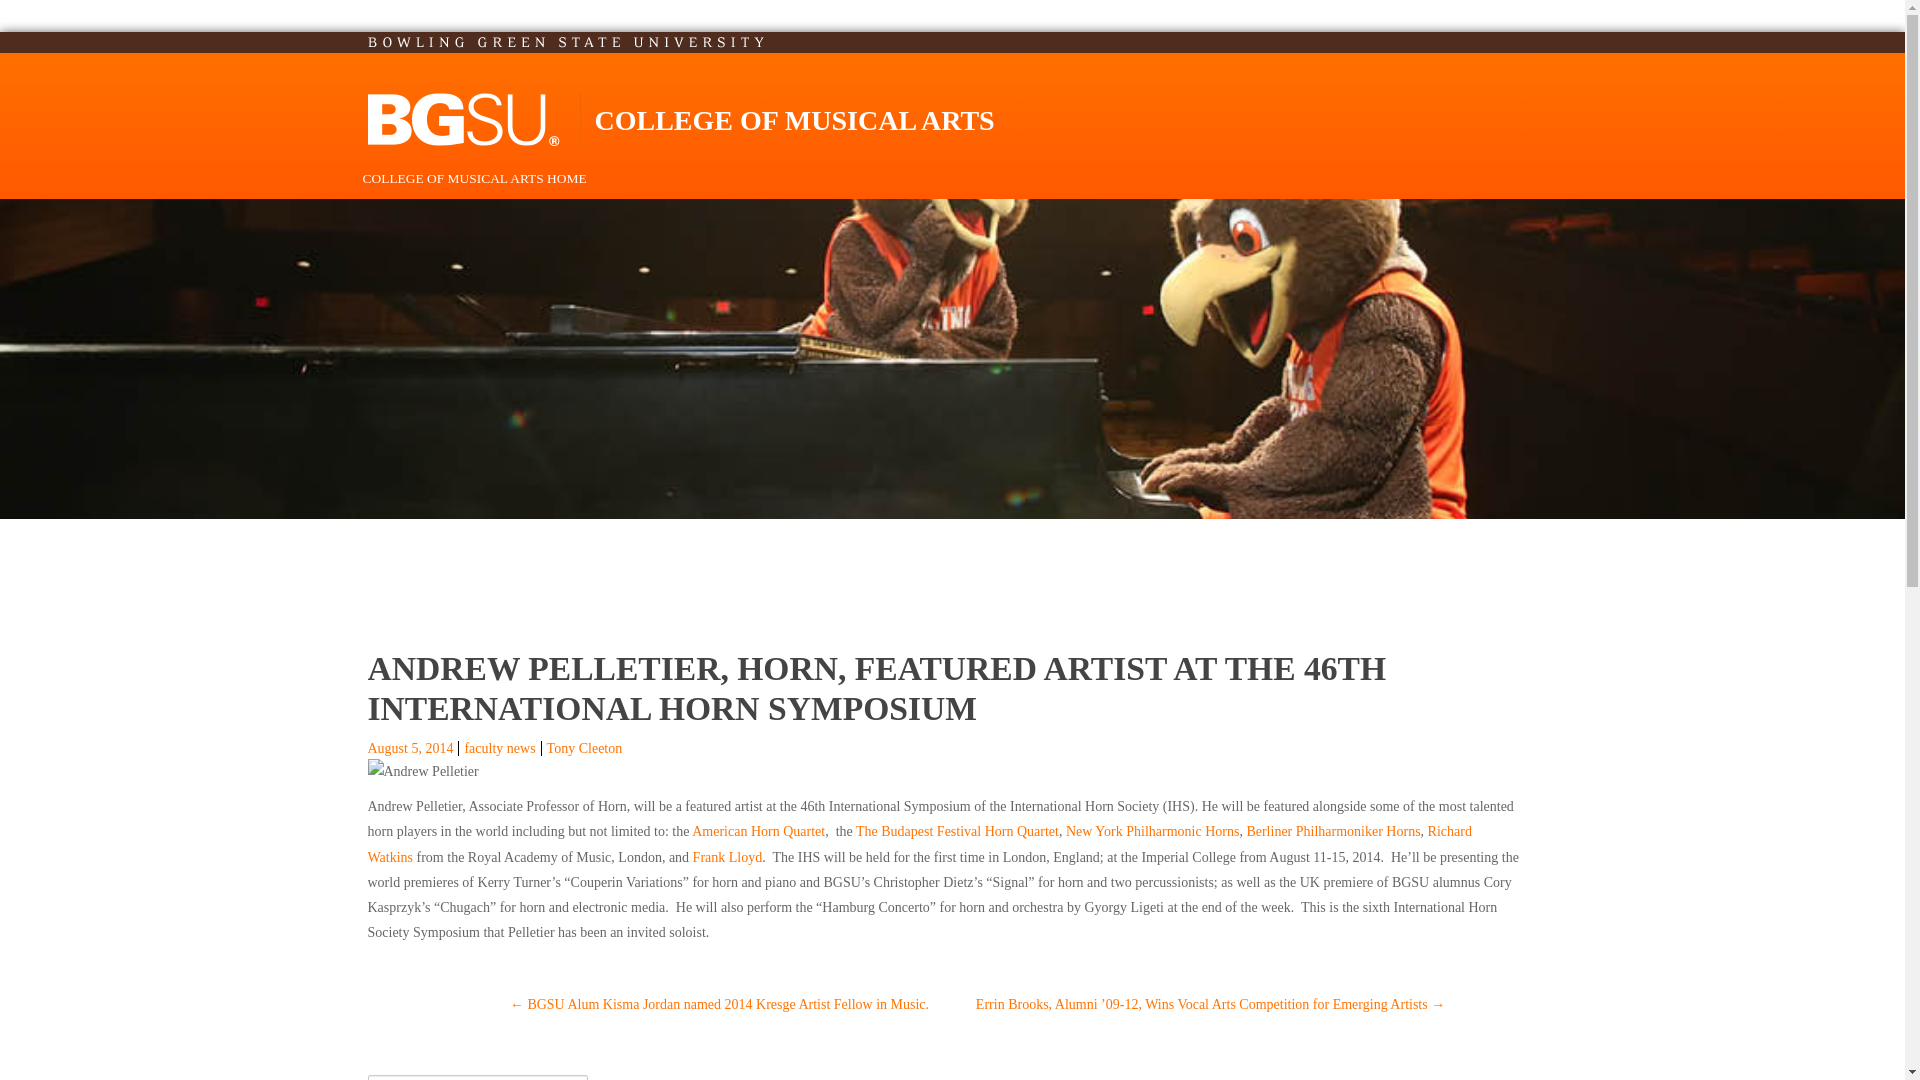  What do you see at coordinates (1333, 832) in the screenshot?
I see `Berliner Philharmoniker Horns` at bounding box center [1333, 832].